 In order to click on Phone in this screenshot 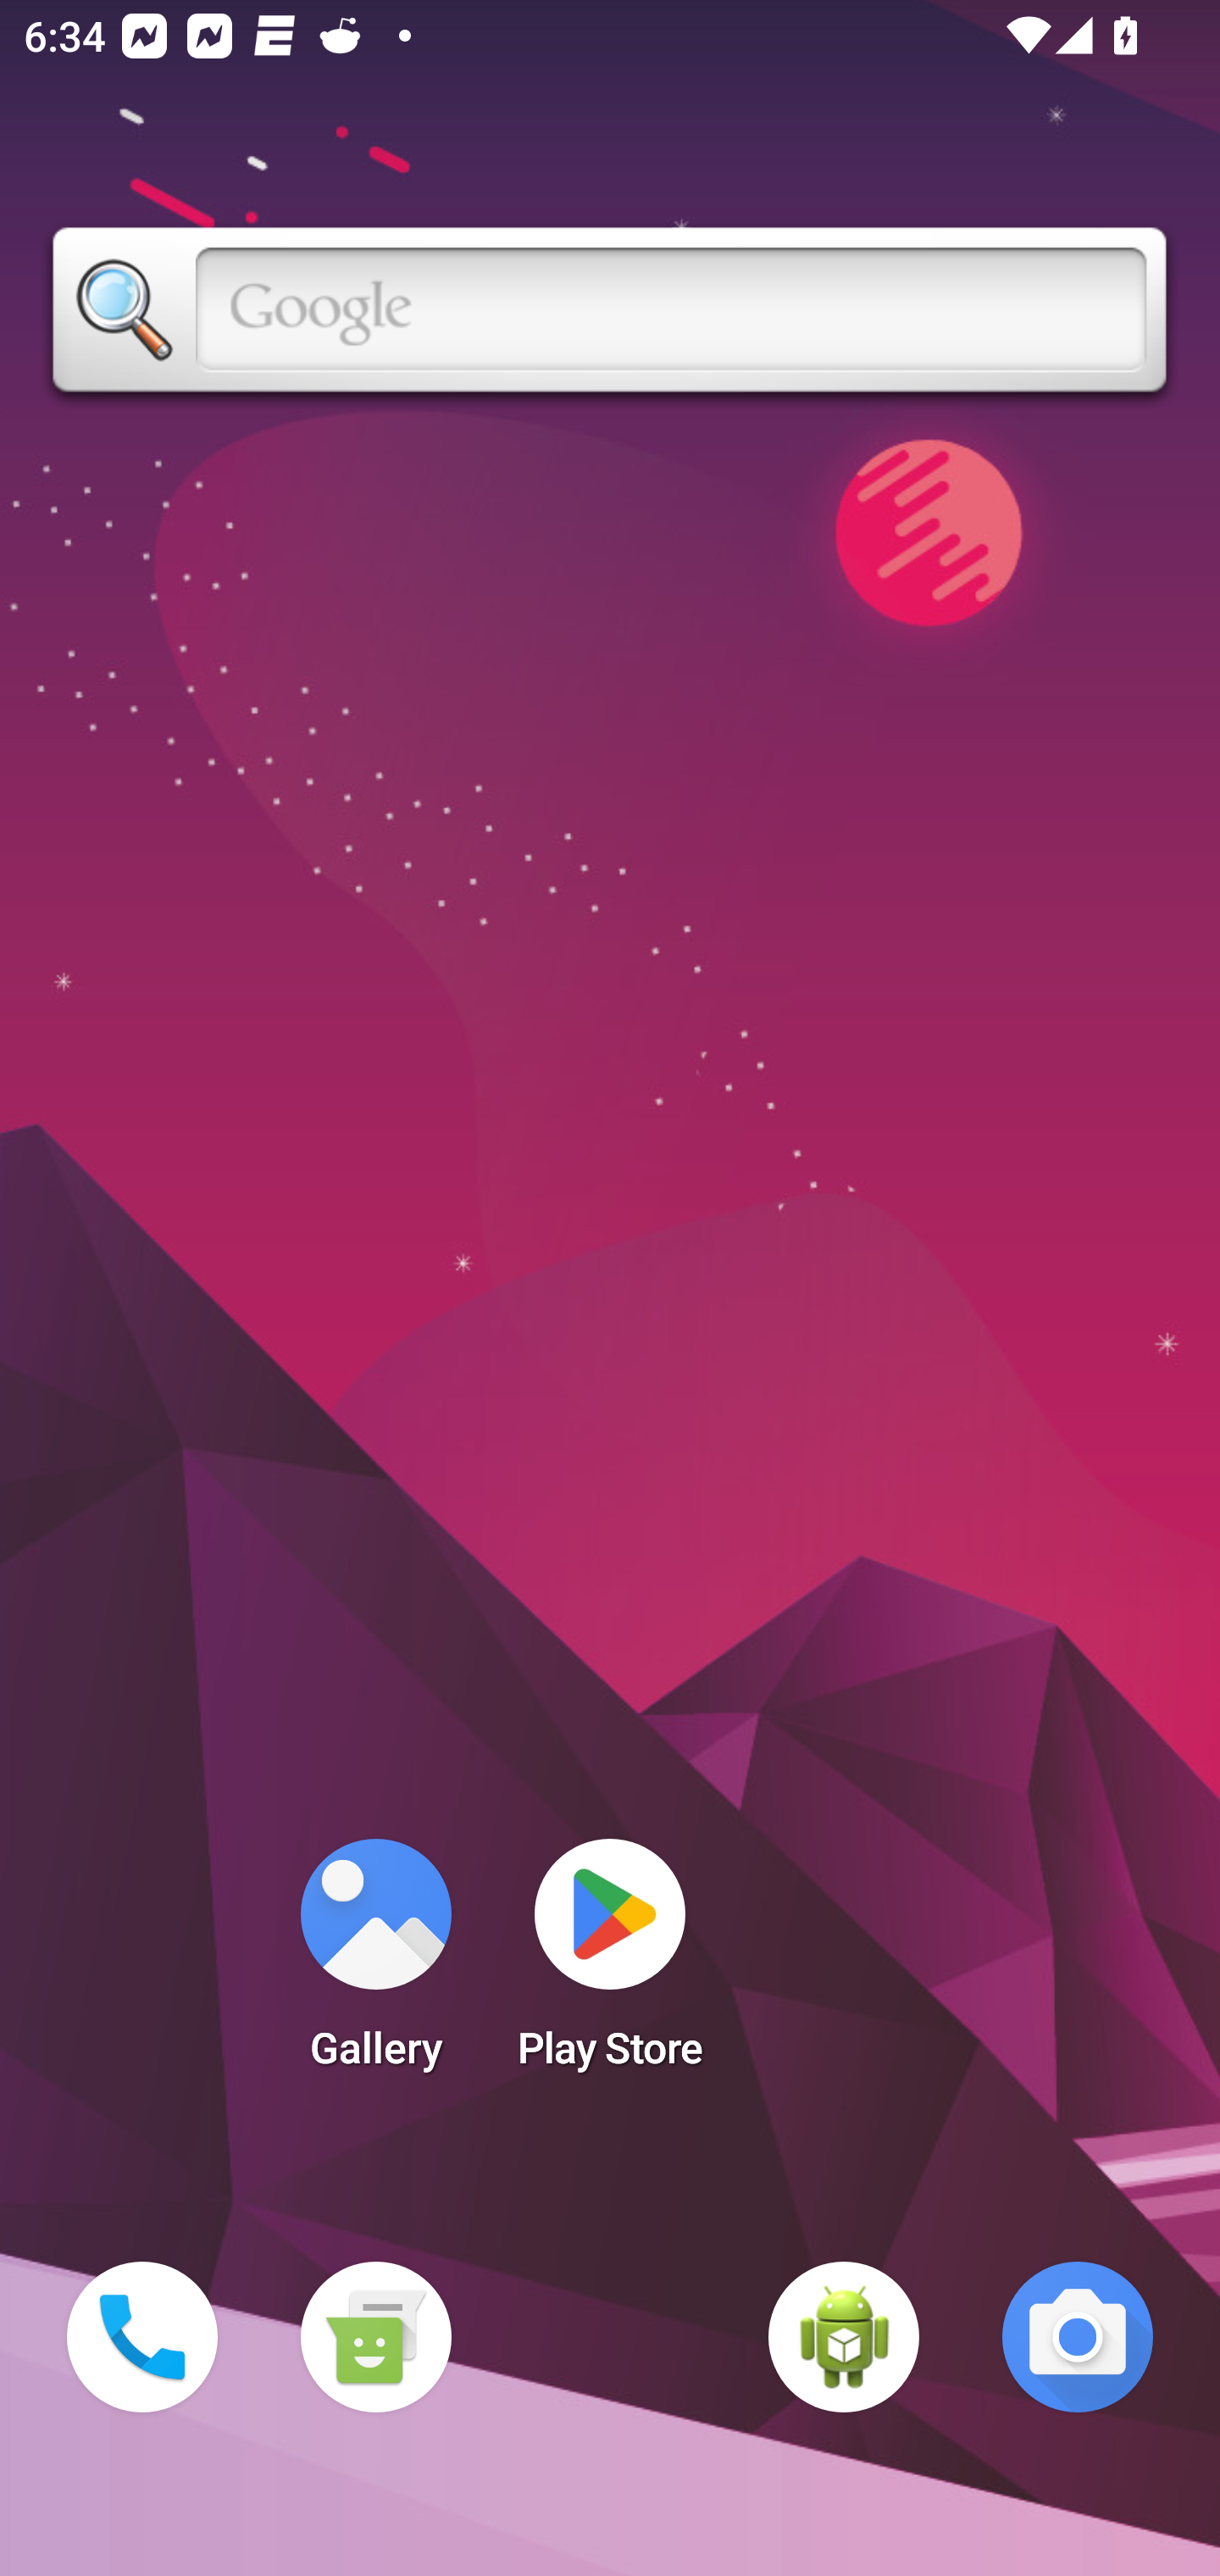, I will do `click(142, 2337)`.